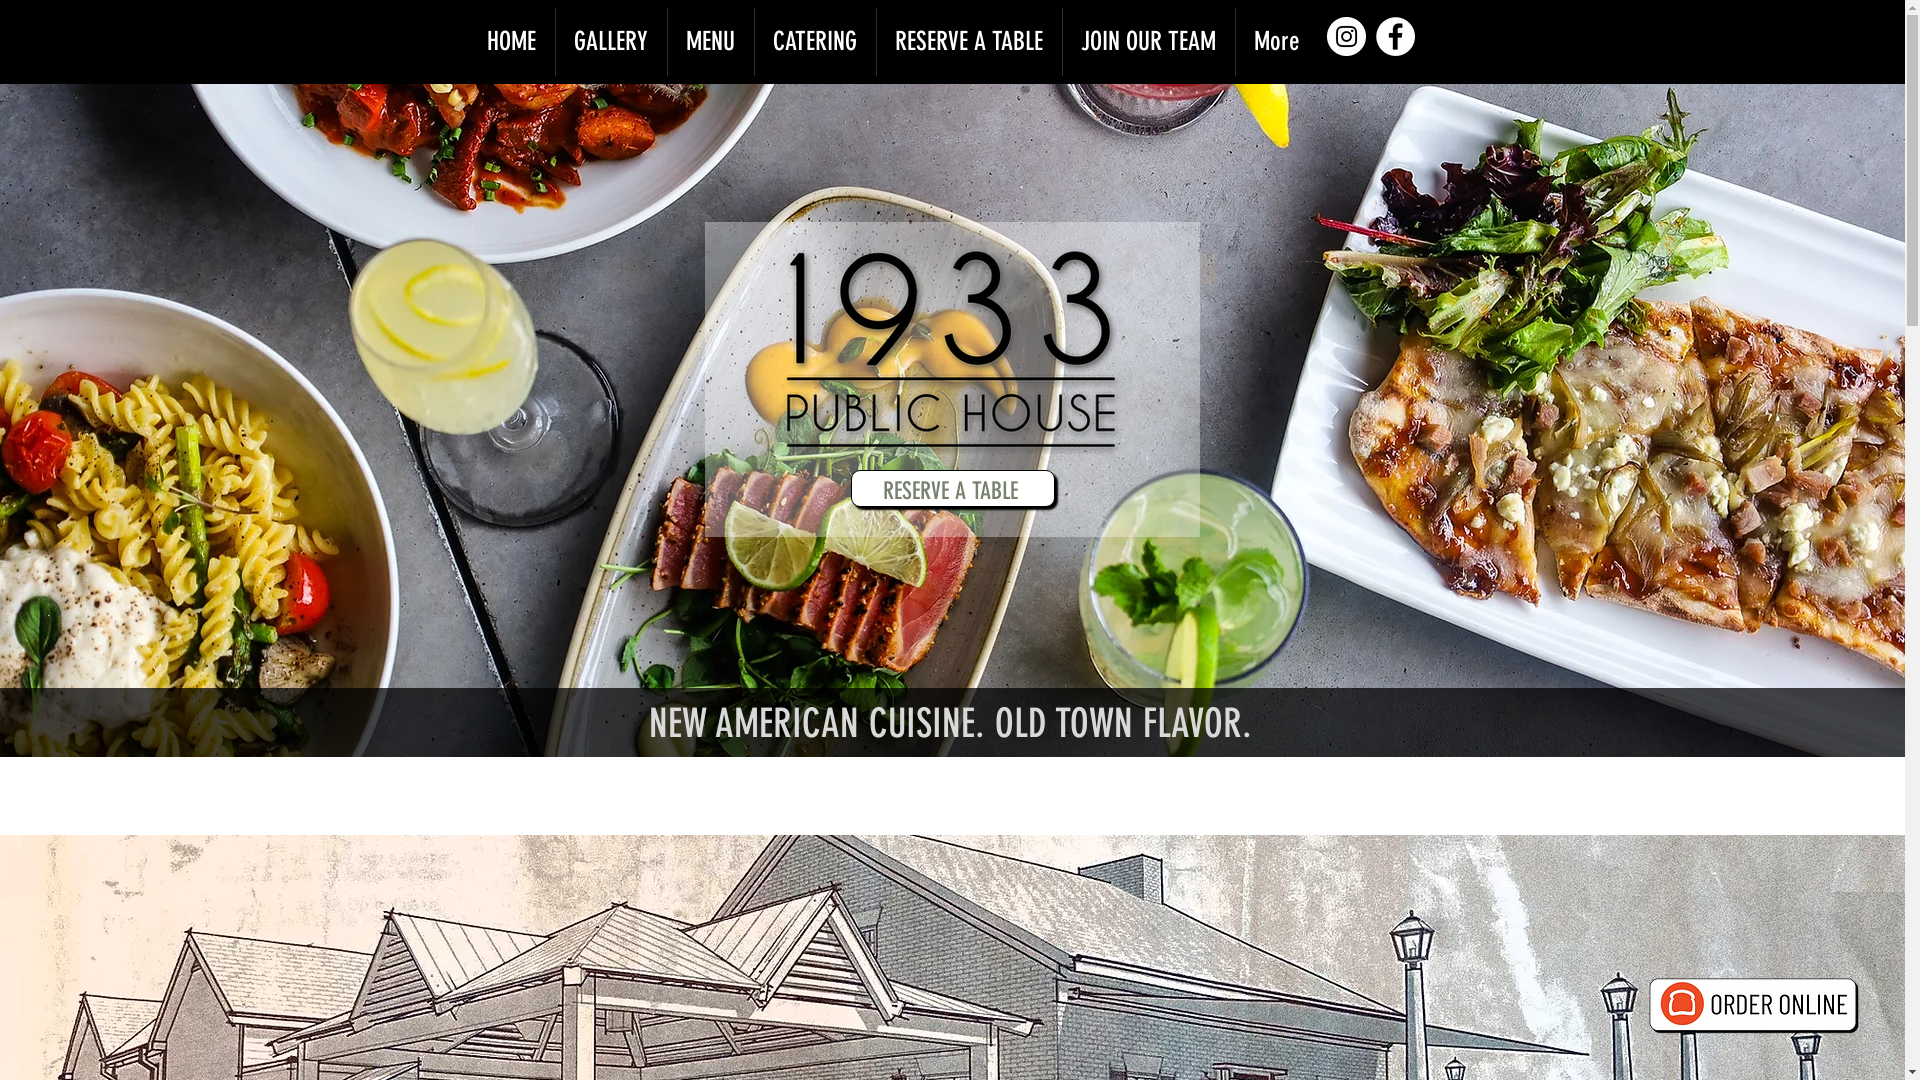 The width and height of the screenshot is (1920, 1080). I want to click on JOIN OUR TEAM, so click(1148, 42).